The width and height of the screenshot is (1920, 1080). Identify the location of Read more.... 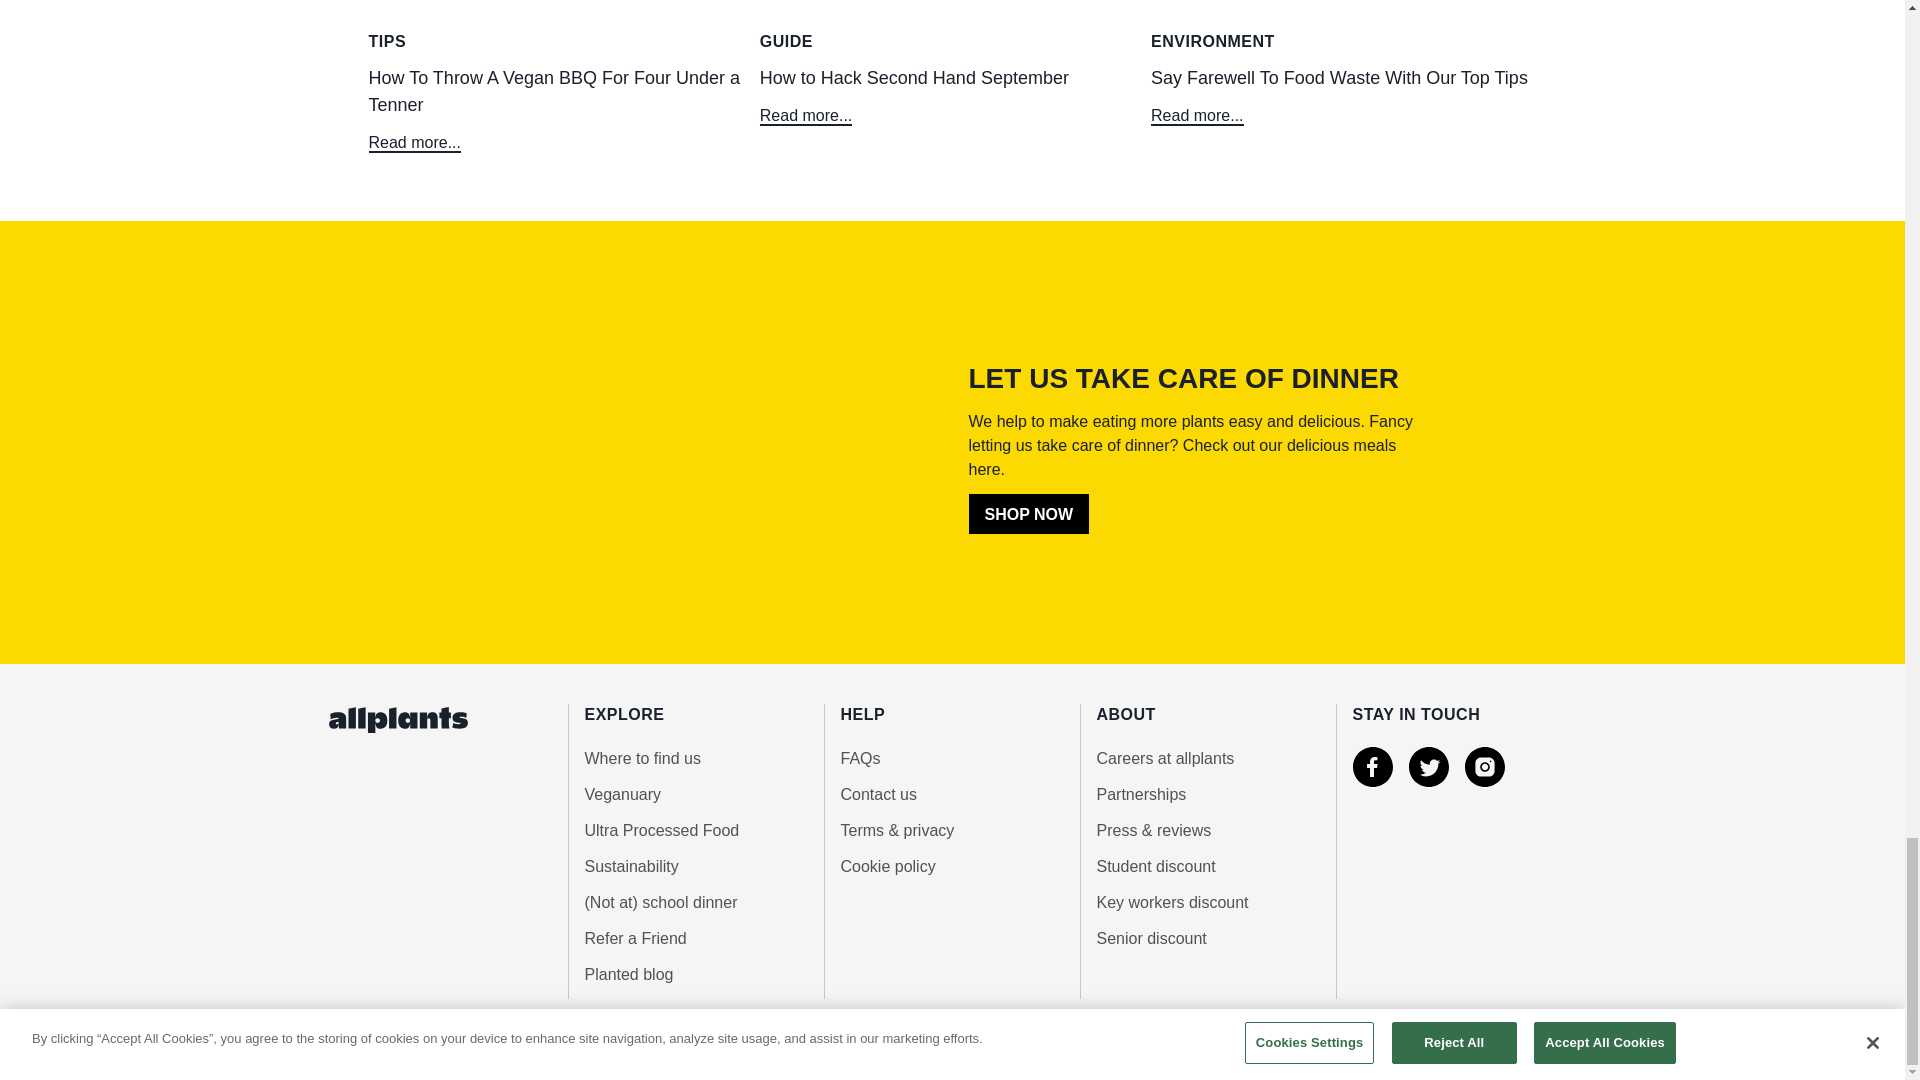
(1196, 115).